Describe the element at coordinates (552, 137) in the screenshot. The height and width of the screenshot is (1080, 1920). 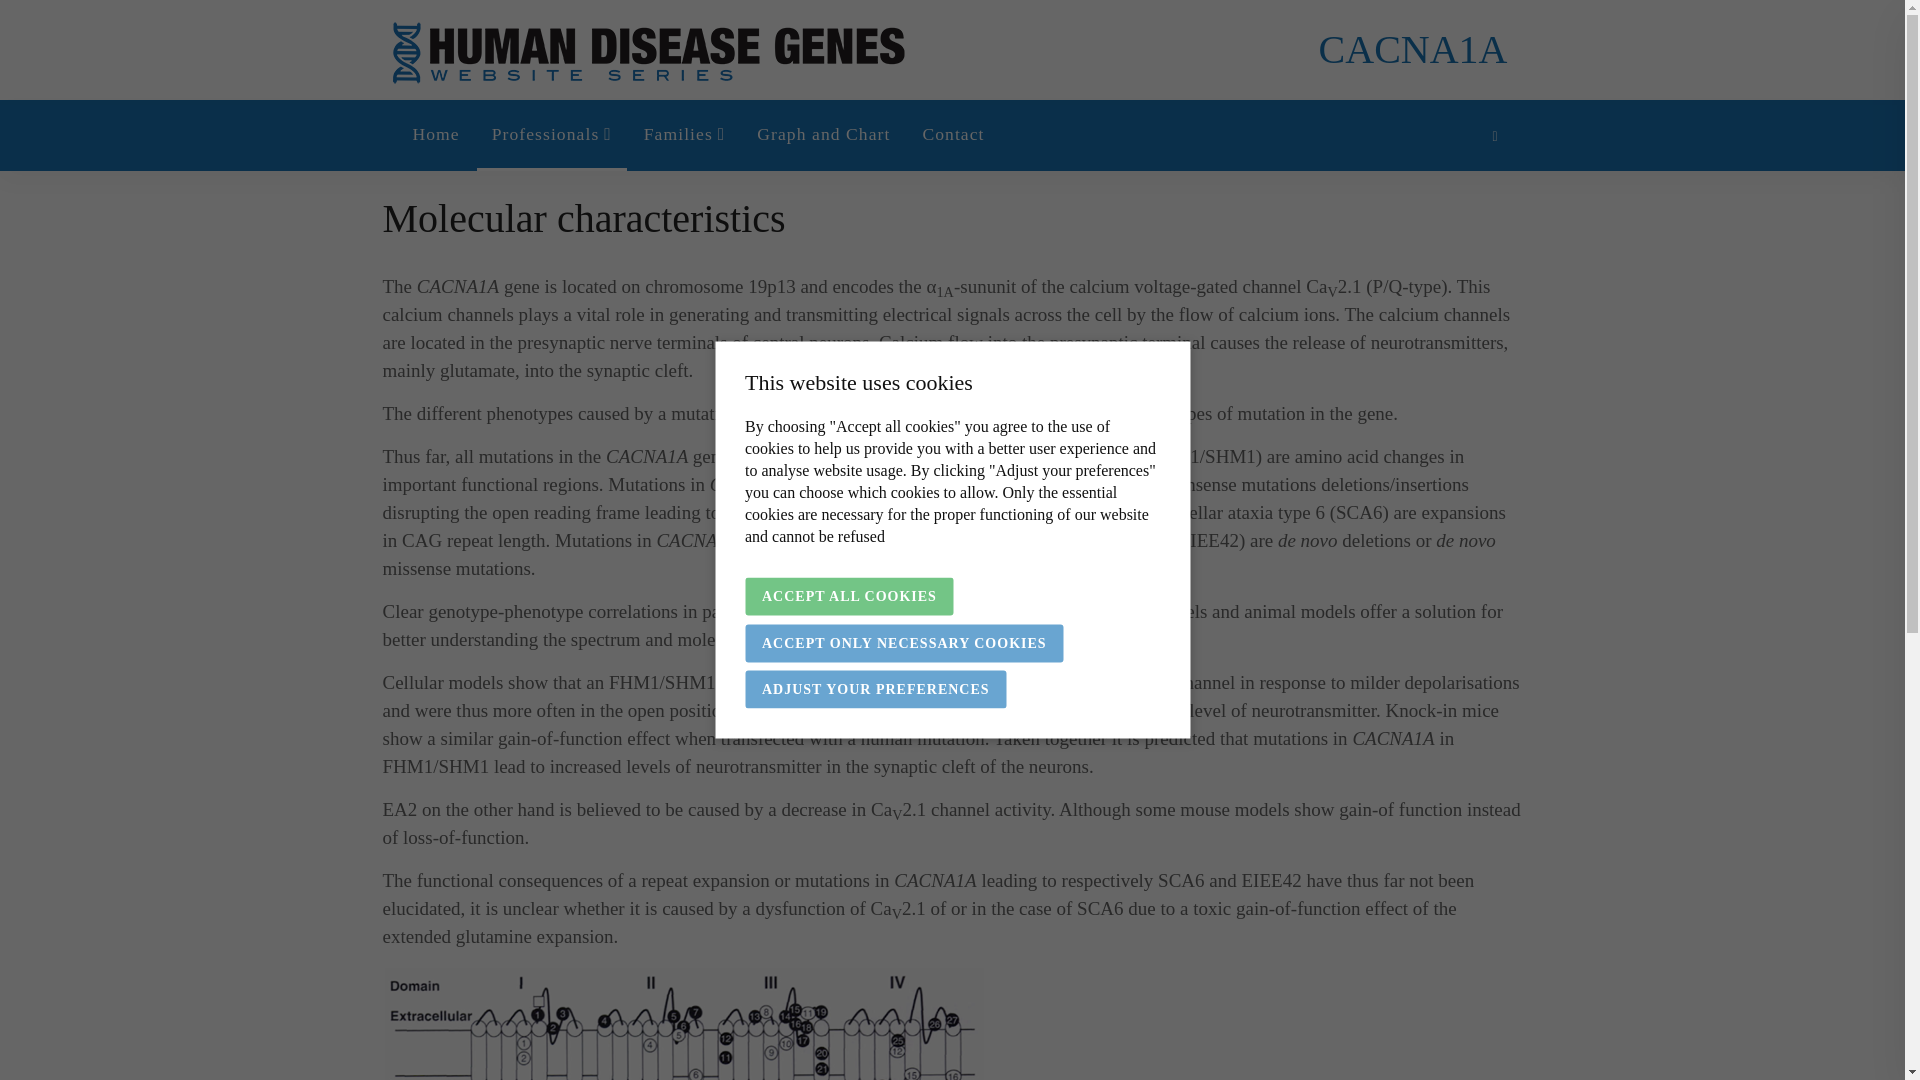
I see `Professionals` at that location.